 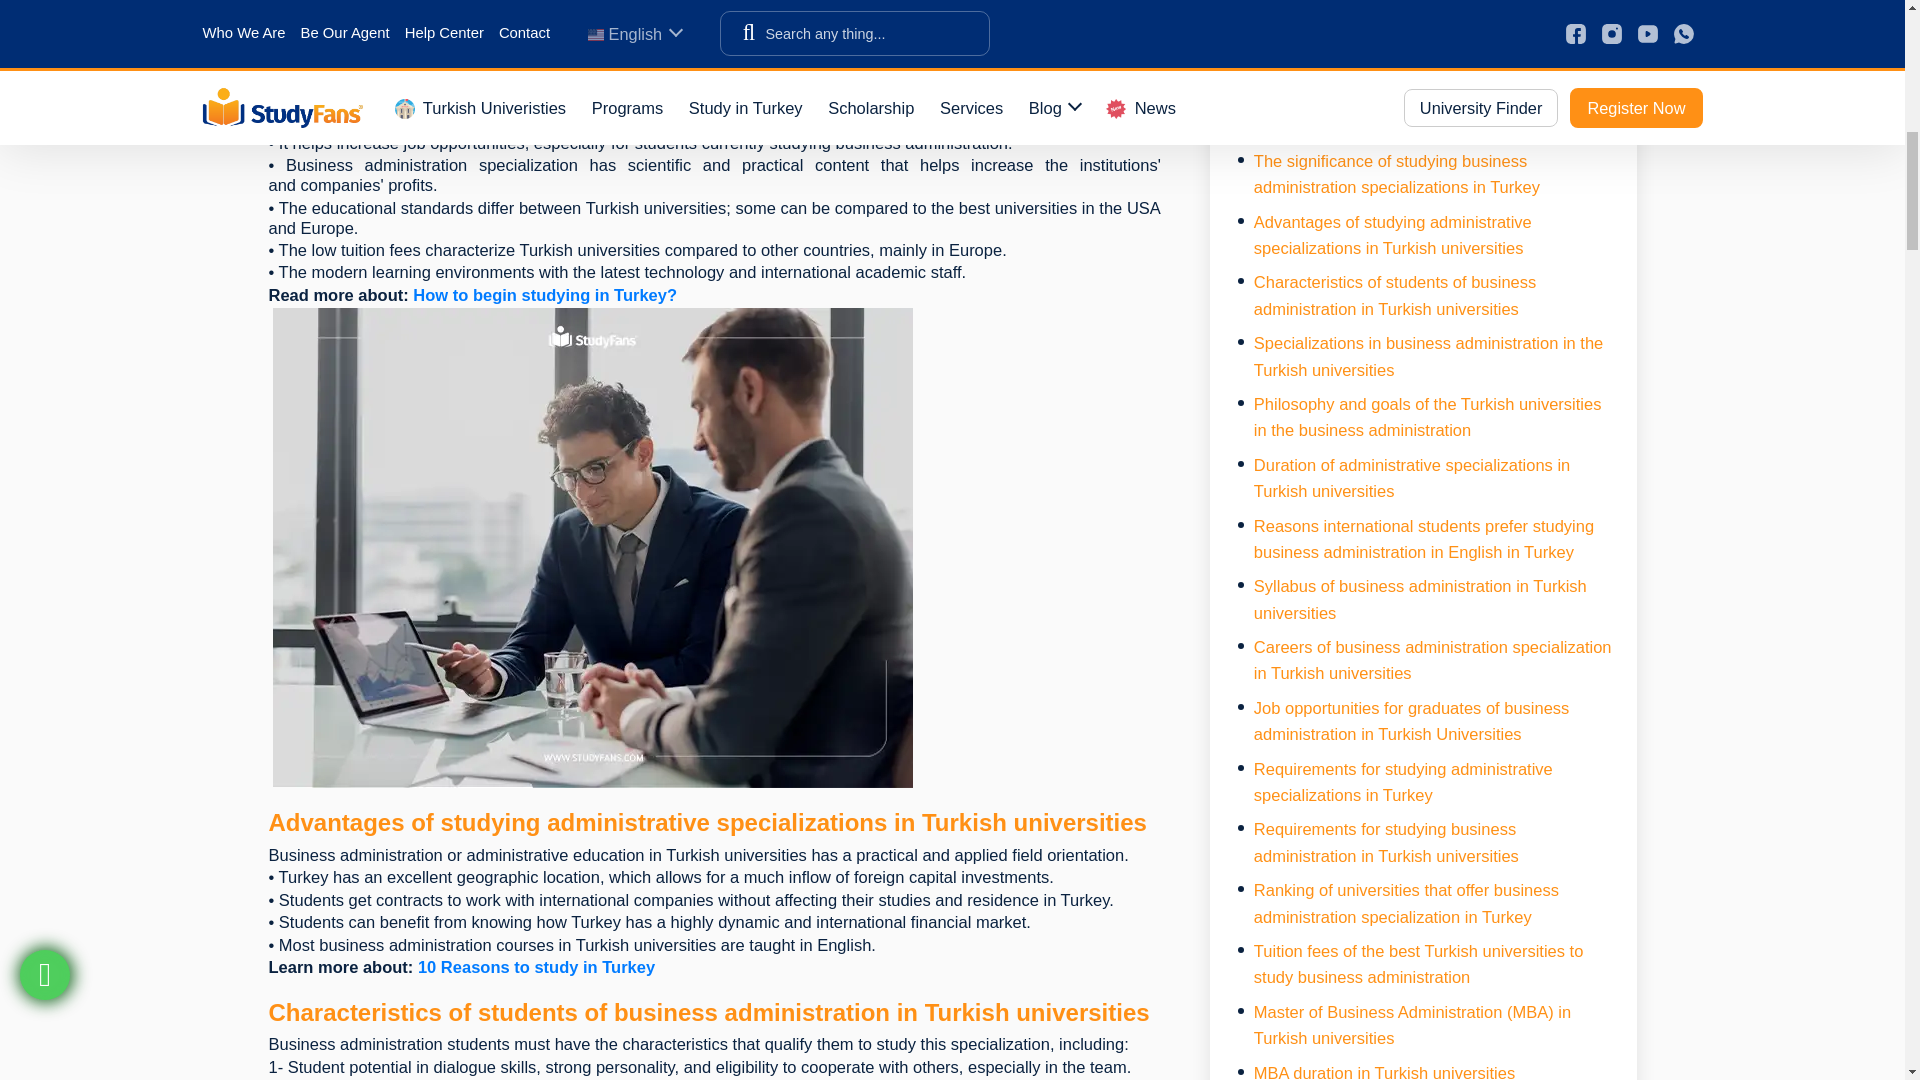 I want to click on 10 Reasons to study in Turkey, so click(x=536, y=966).